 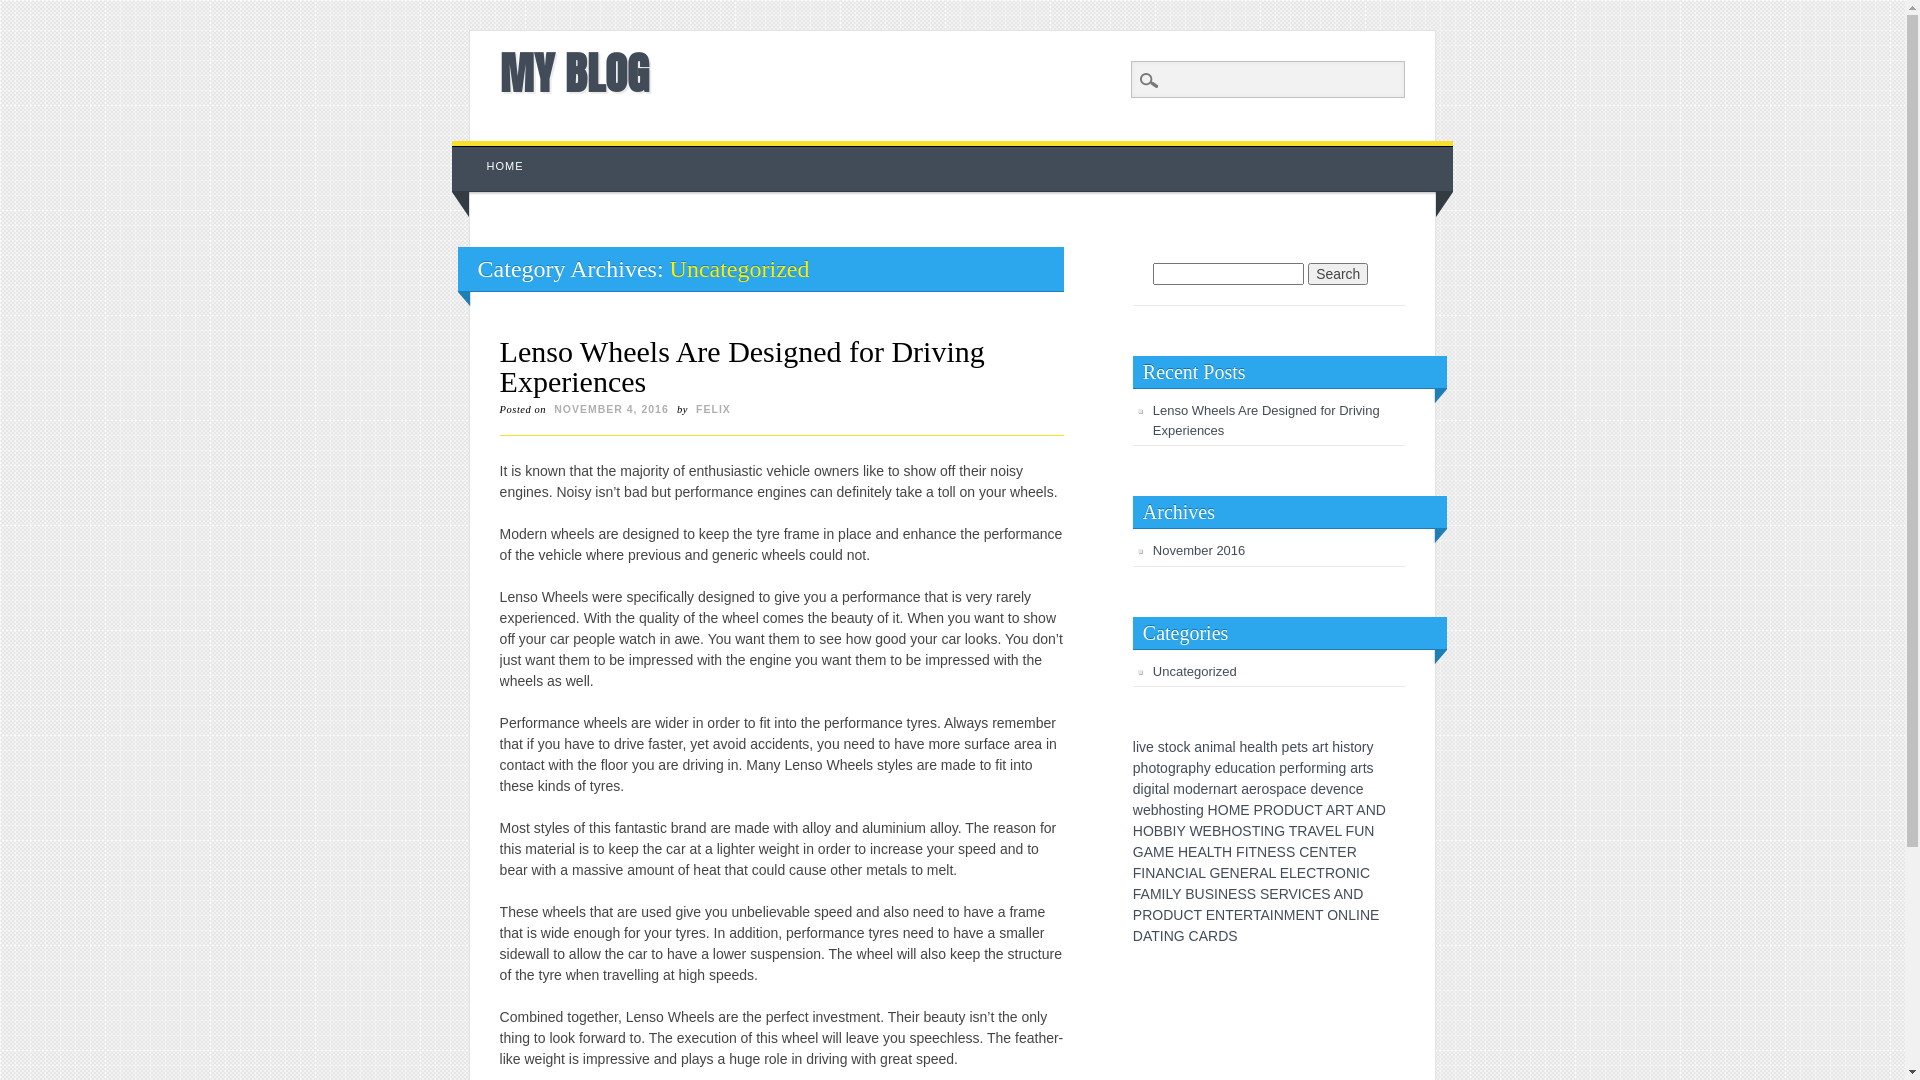 What do you see at coordinates (1195, 672) in the screenshot?
I see `Uncategorized` at bounding box center [1195, 672].